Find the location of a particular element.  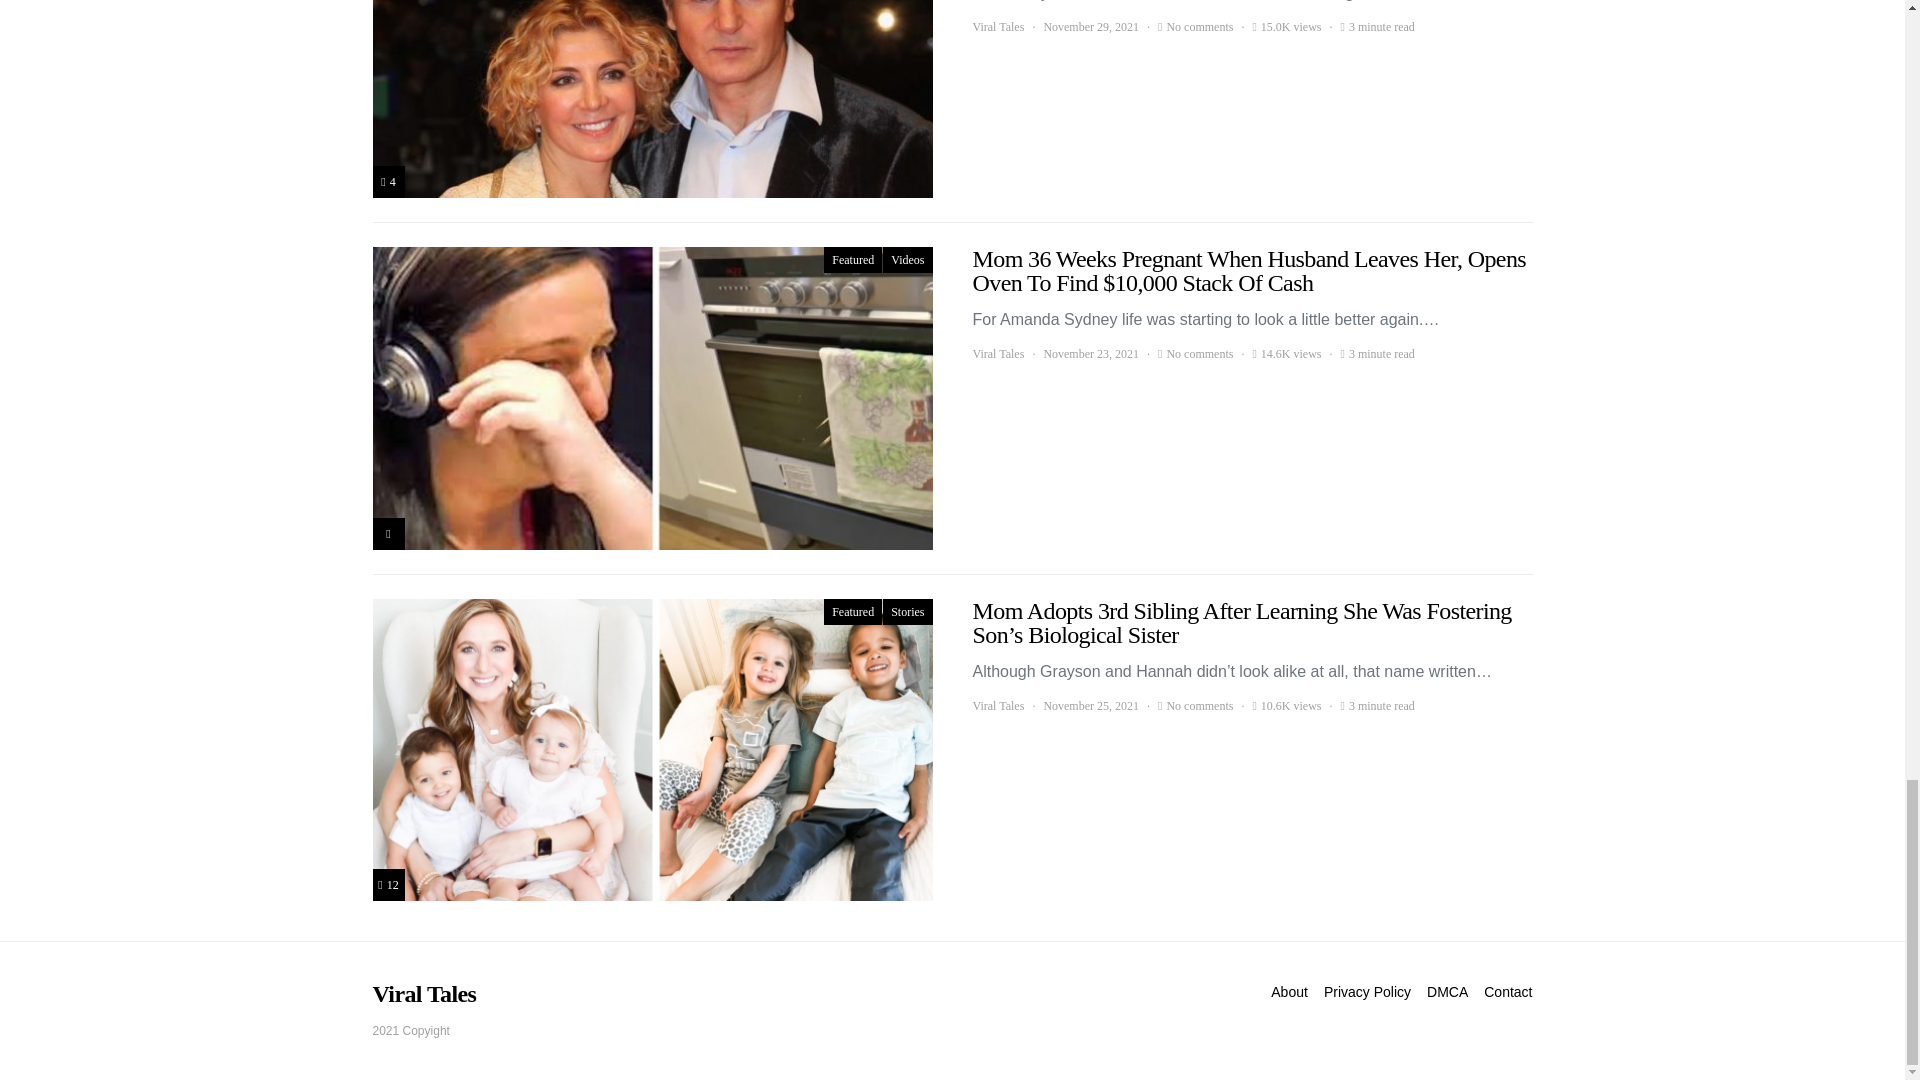

Viral Tales is located at coordinates (997, 26).